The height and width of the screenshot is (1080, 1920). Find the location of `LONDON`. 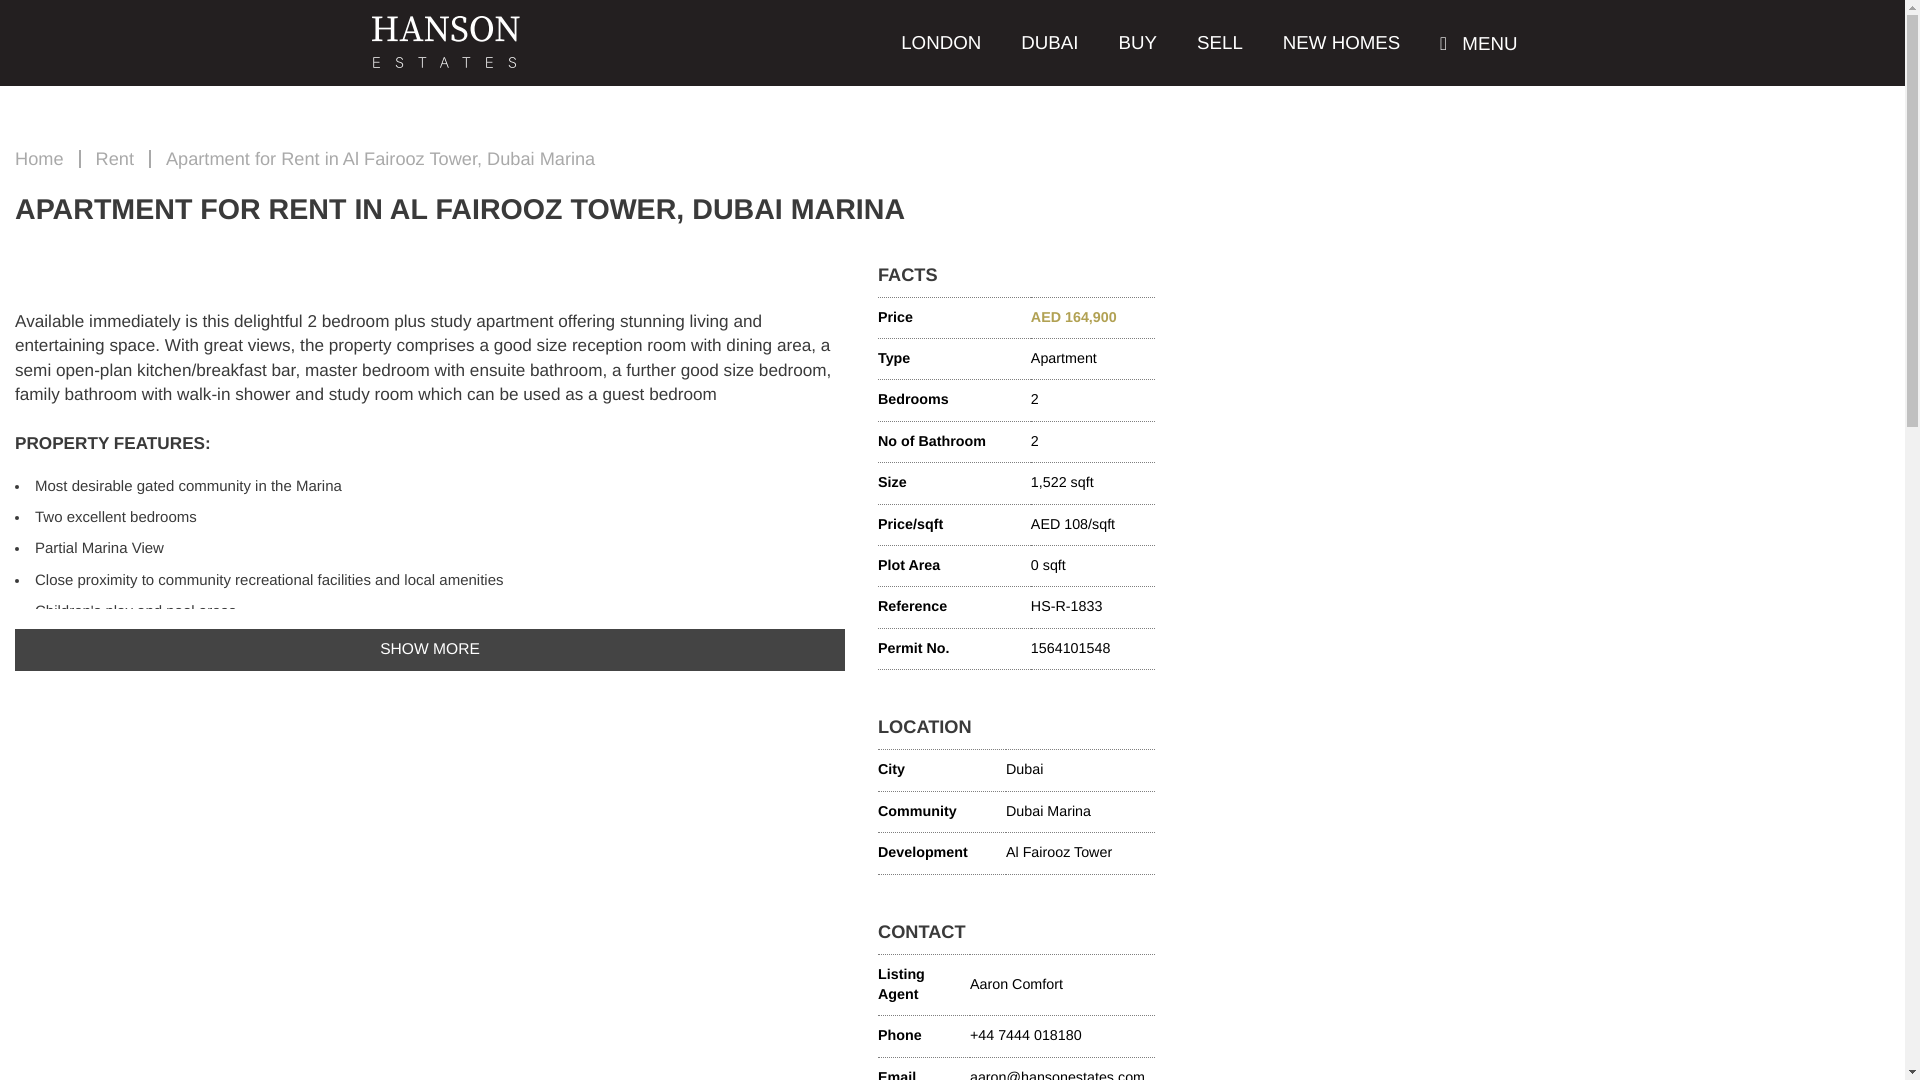

LONDON is located at coordinates (940, 44).